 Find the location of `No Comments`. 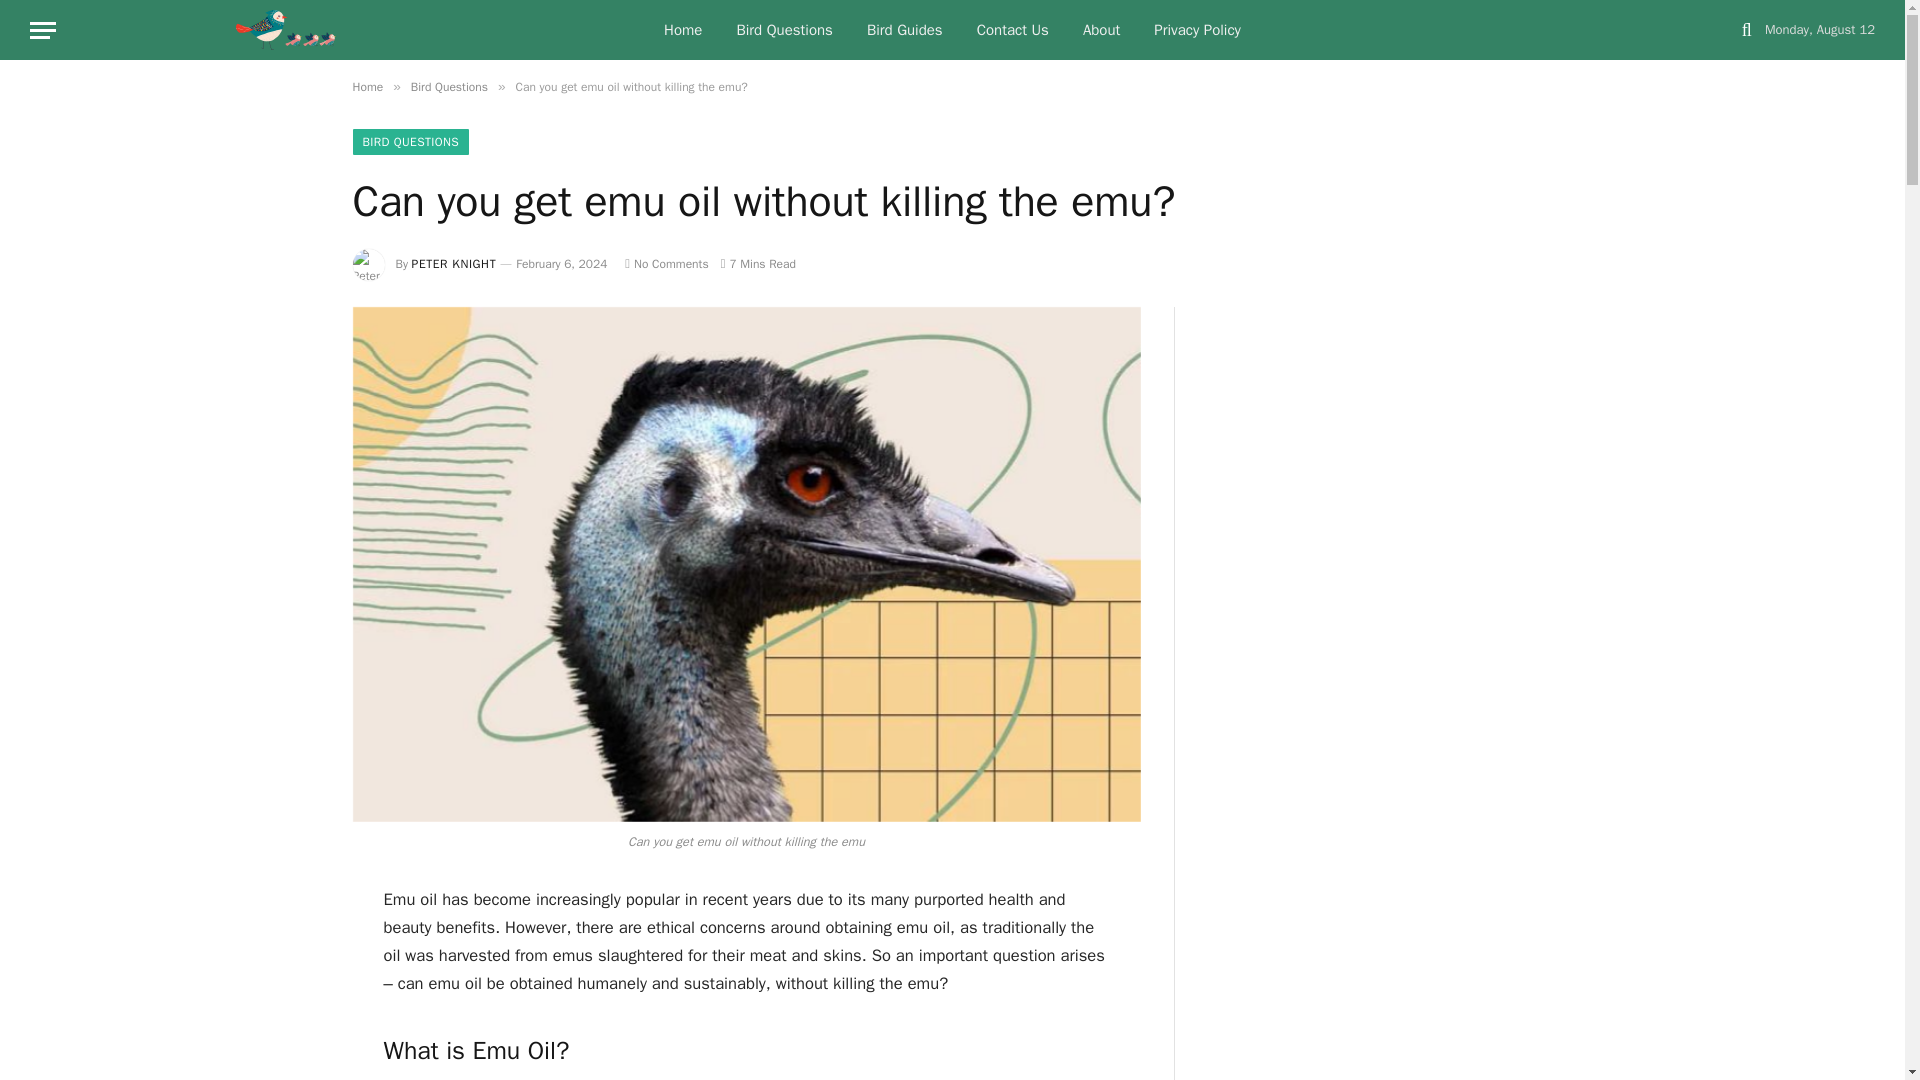

No Comments is located at coordinates (666, 264).